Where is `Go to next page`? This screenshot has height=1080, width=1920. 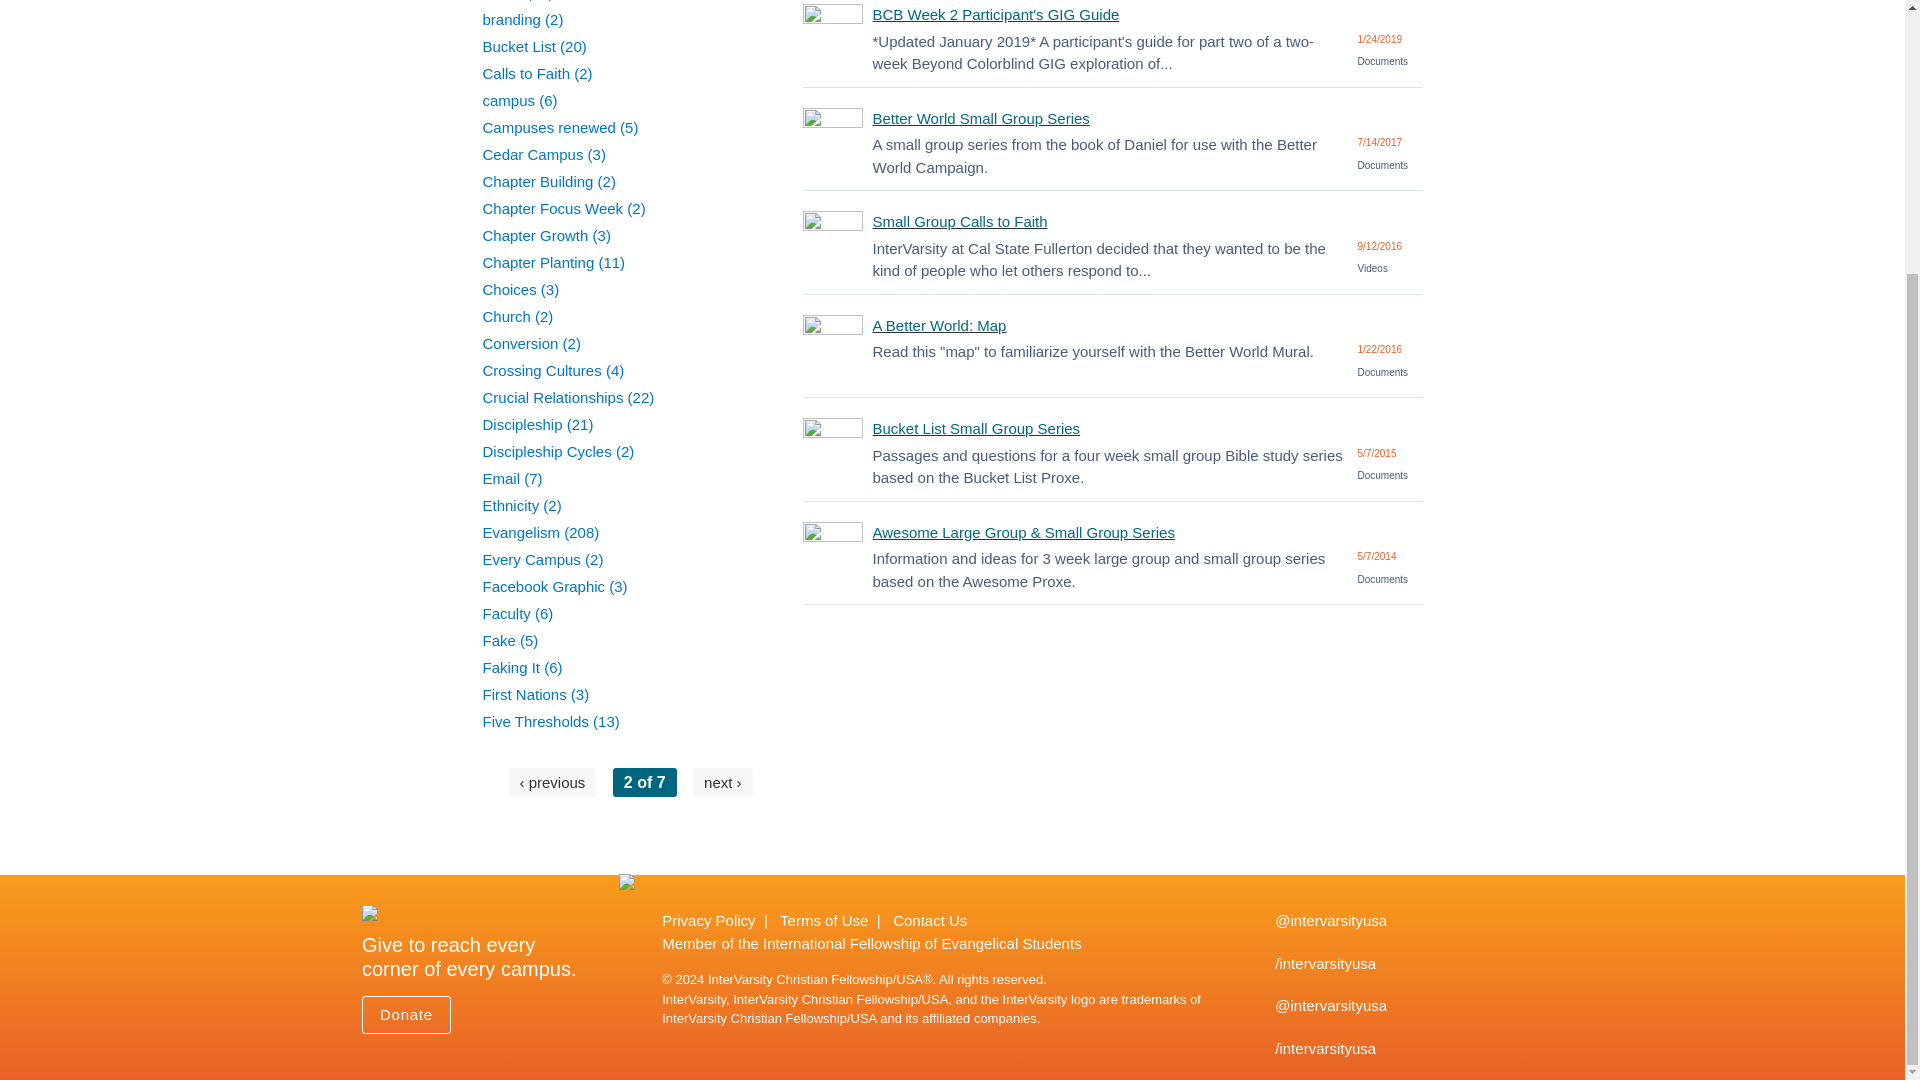 Go to next page is located at coordinates (722, 782).